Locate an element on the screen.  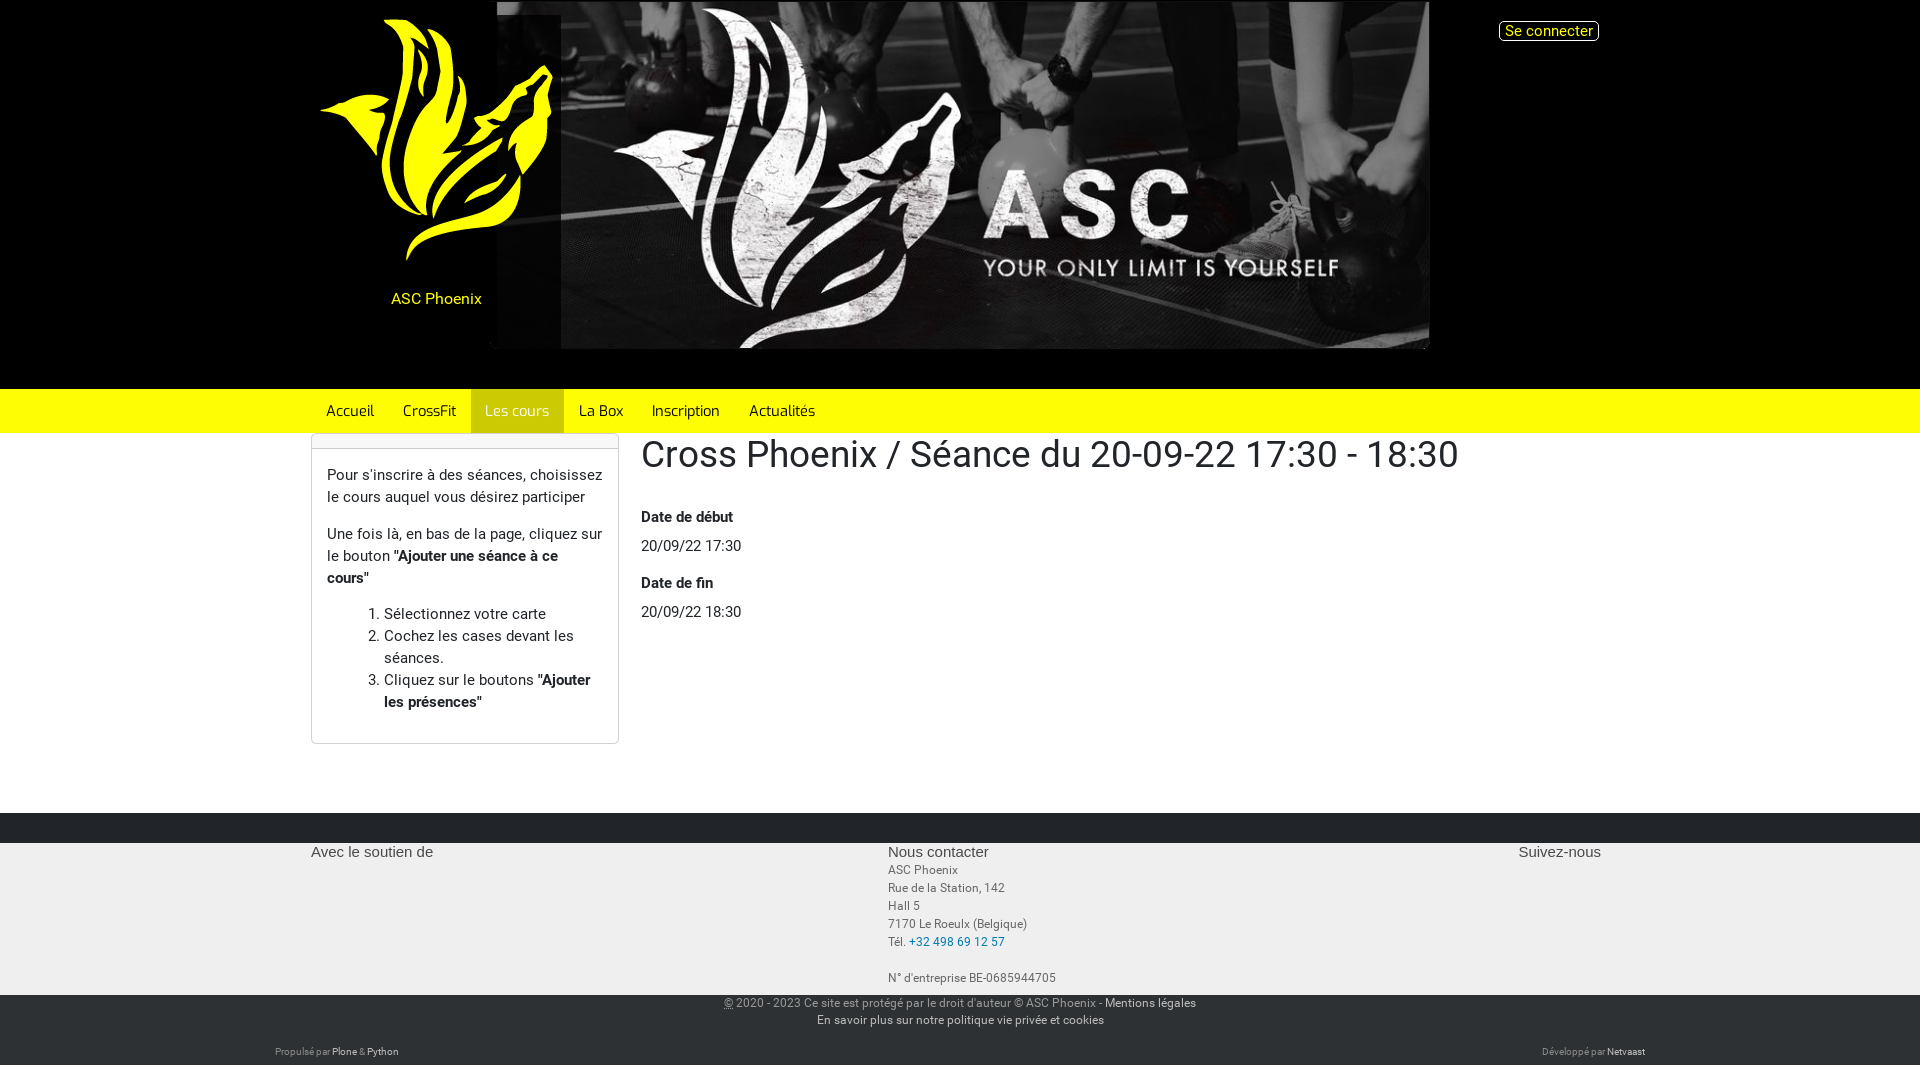
Netvaast is located at coordinates (1626, 1052).